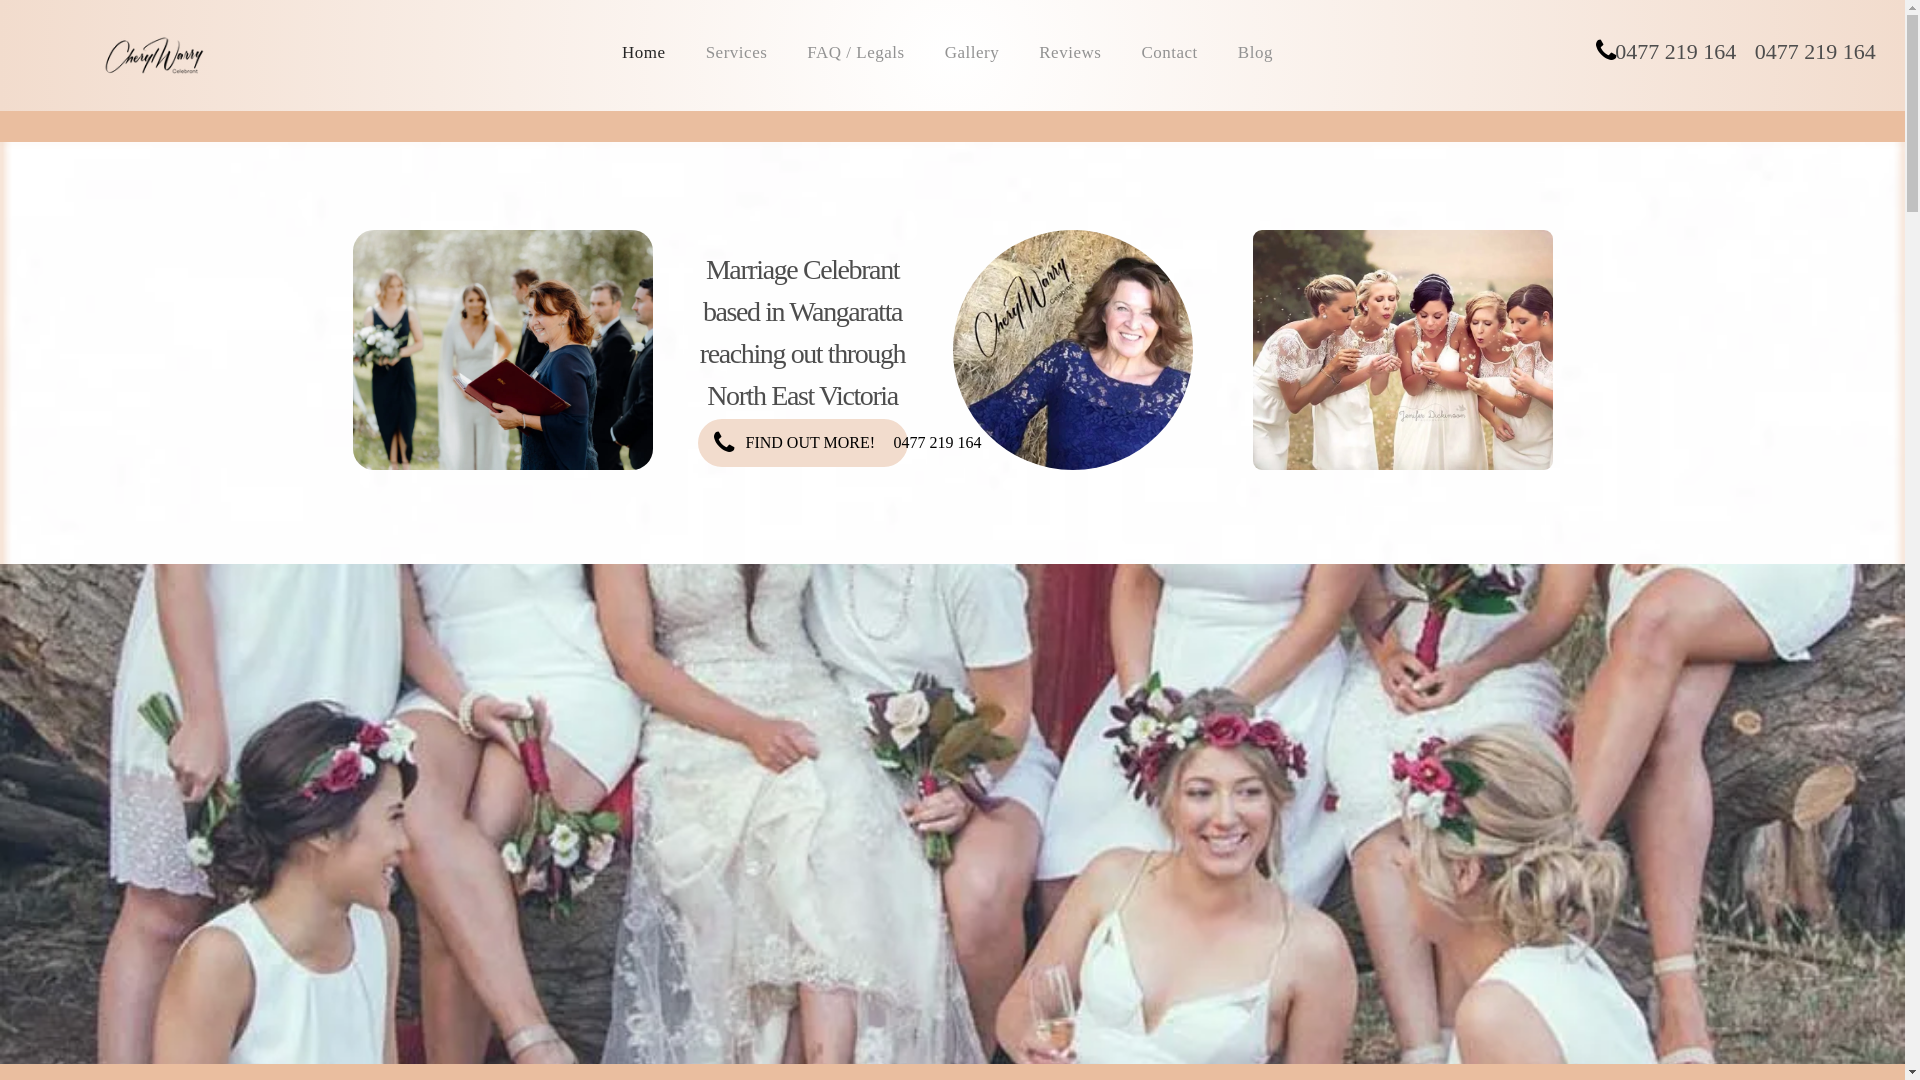 This screenshot has width=1920, height=1080. What do you see at coordinates (1169, 52) in the screenshot?
I see `Contact` at bounding box center [1169, 52].